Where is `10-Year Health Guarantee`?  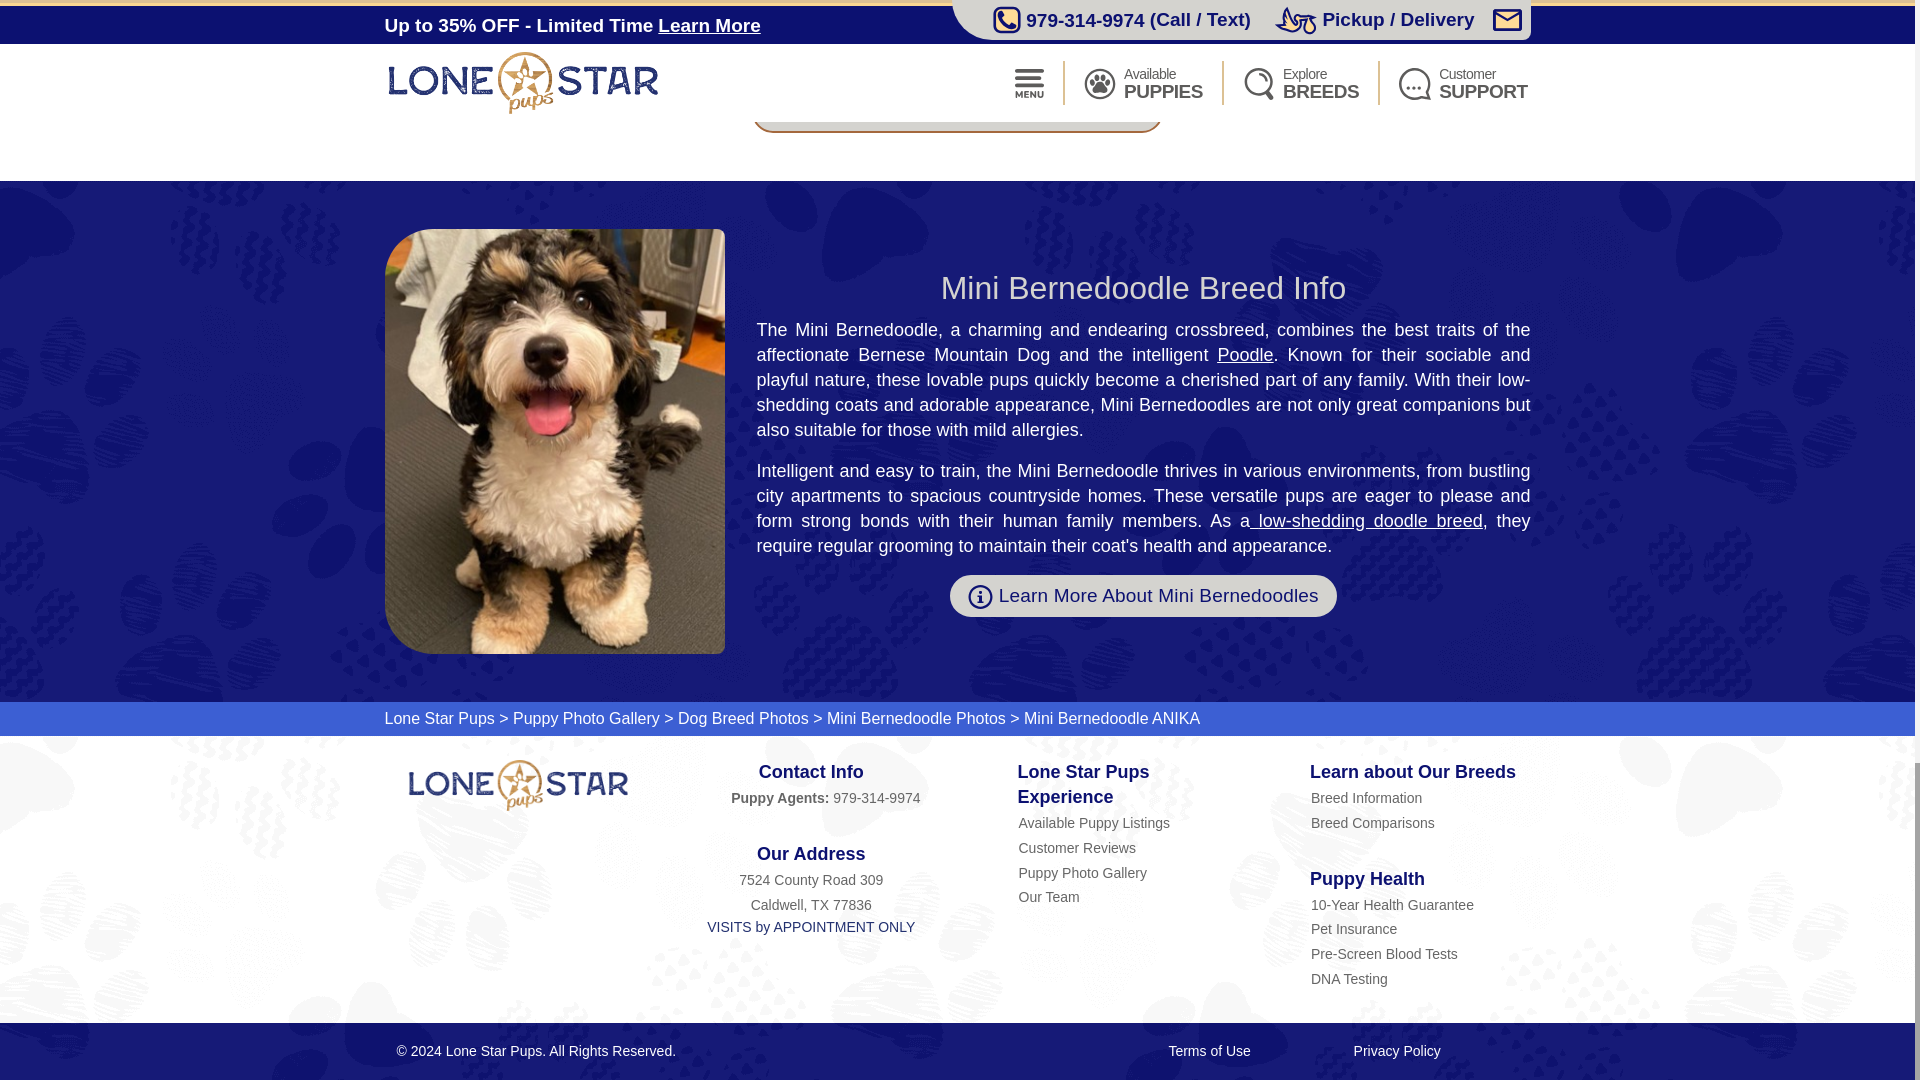 10-Year Health Guarantee is located at coordinates (1420, 904).